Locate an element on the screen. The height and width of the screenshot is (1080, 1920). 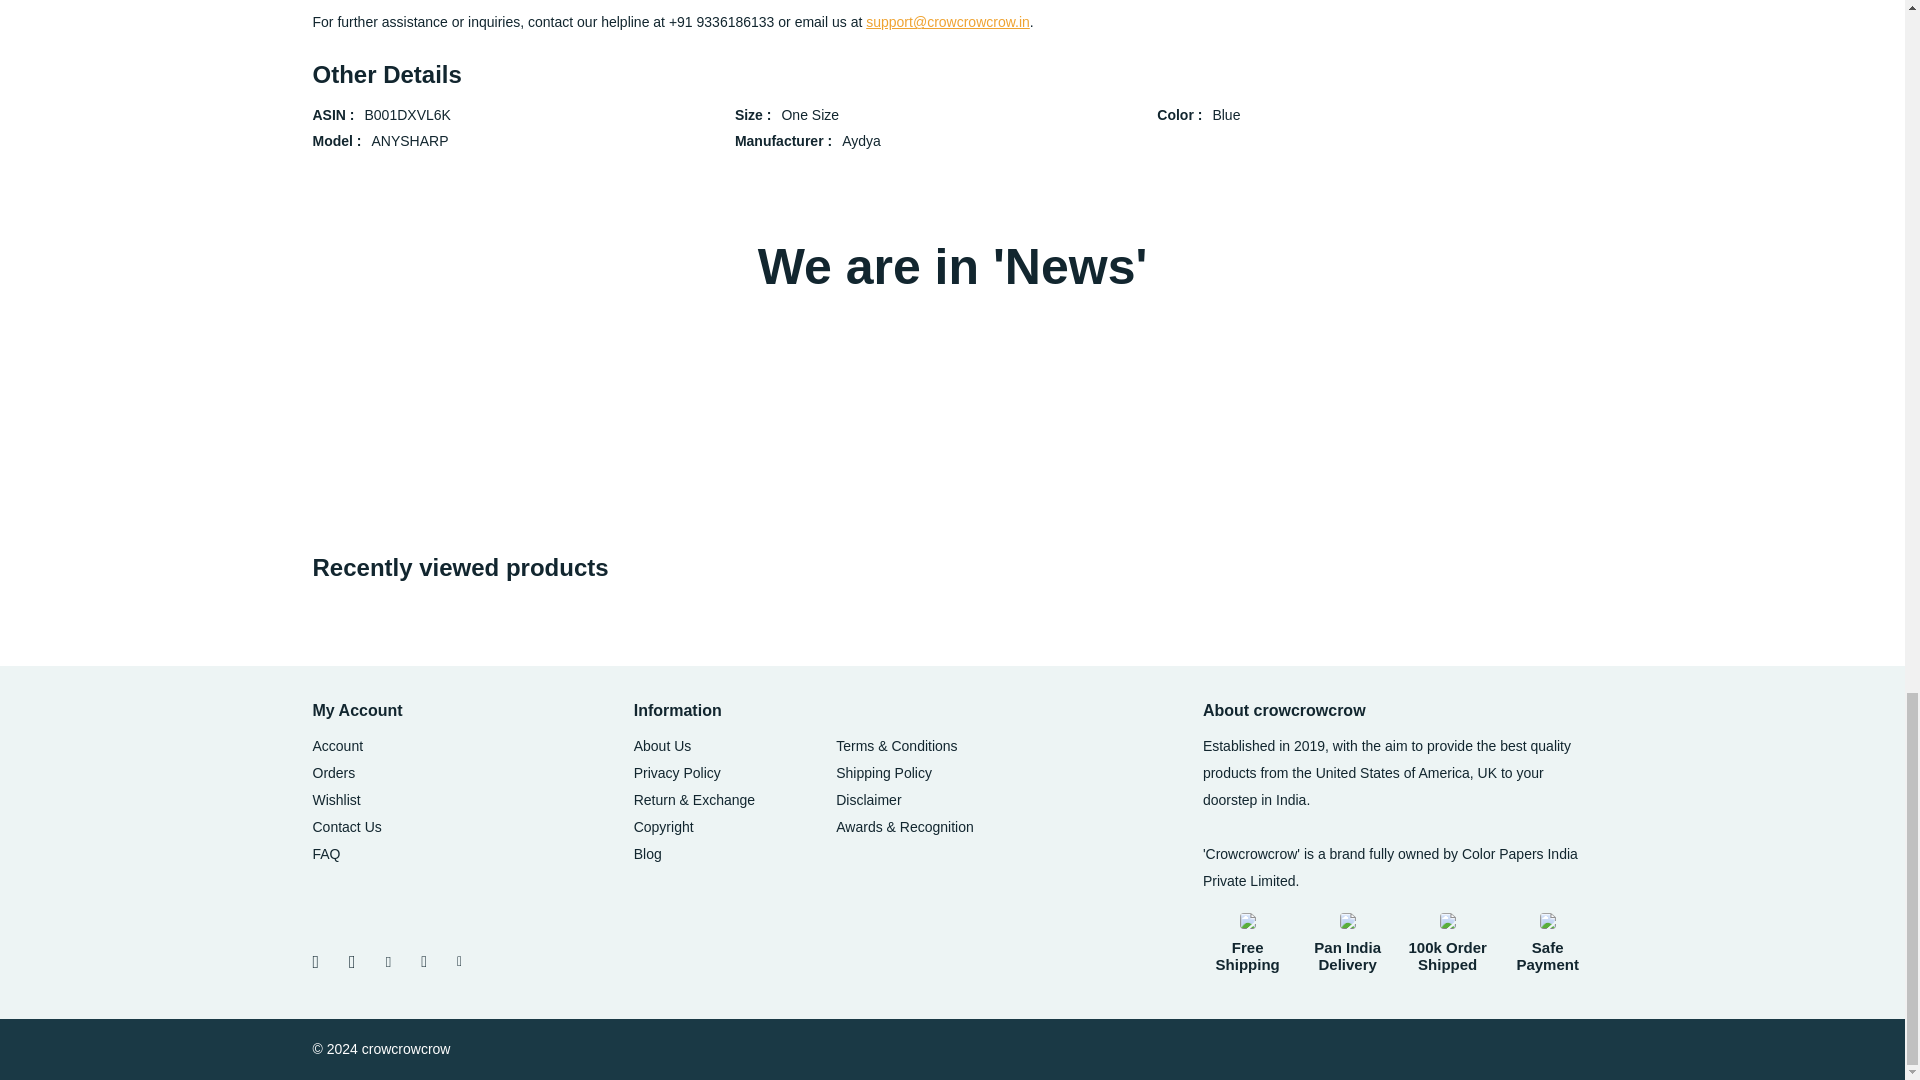
Wishlist is located at coordinates (336, 799).